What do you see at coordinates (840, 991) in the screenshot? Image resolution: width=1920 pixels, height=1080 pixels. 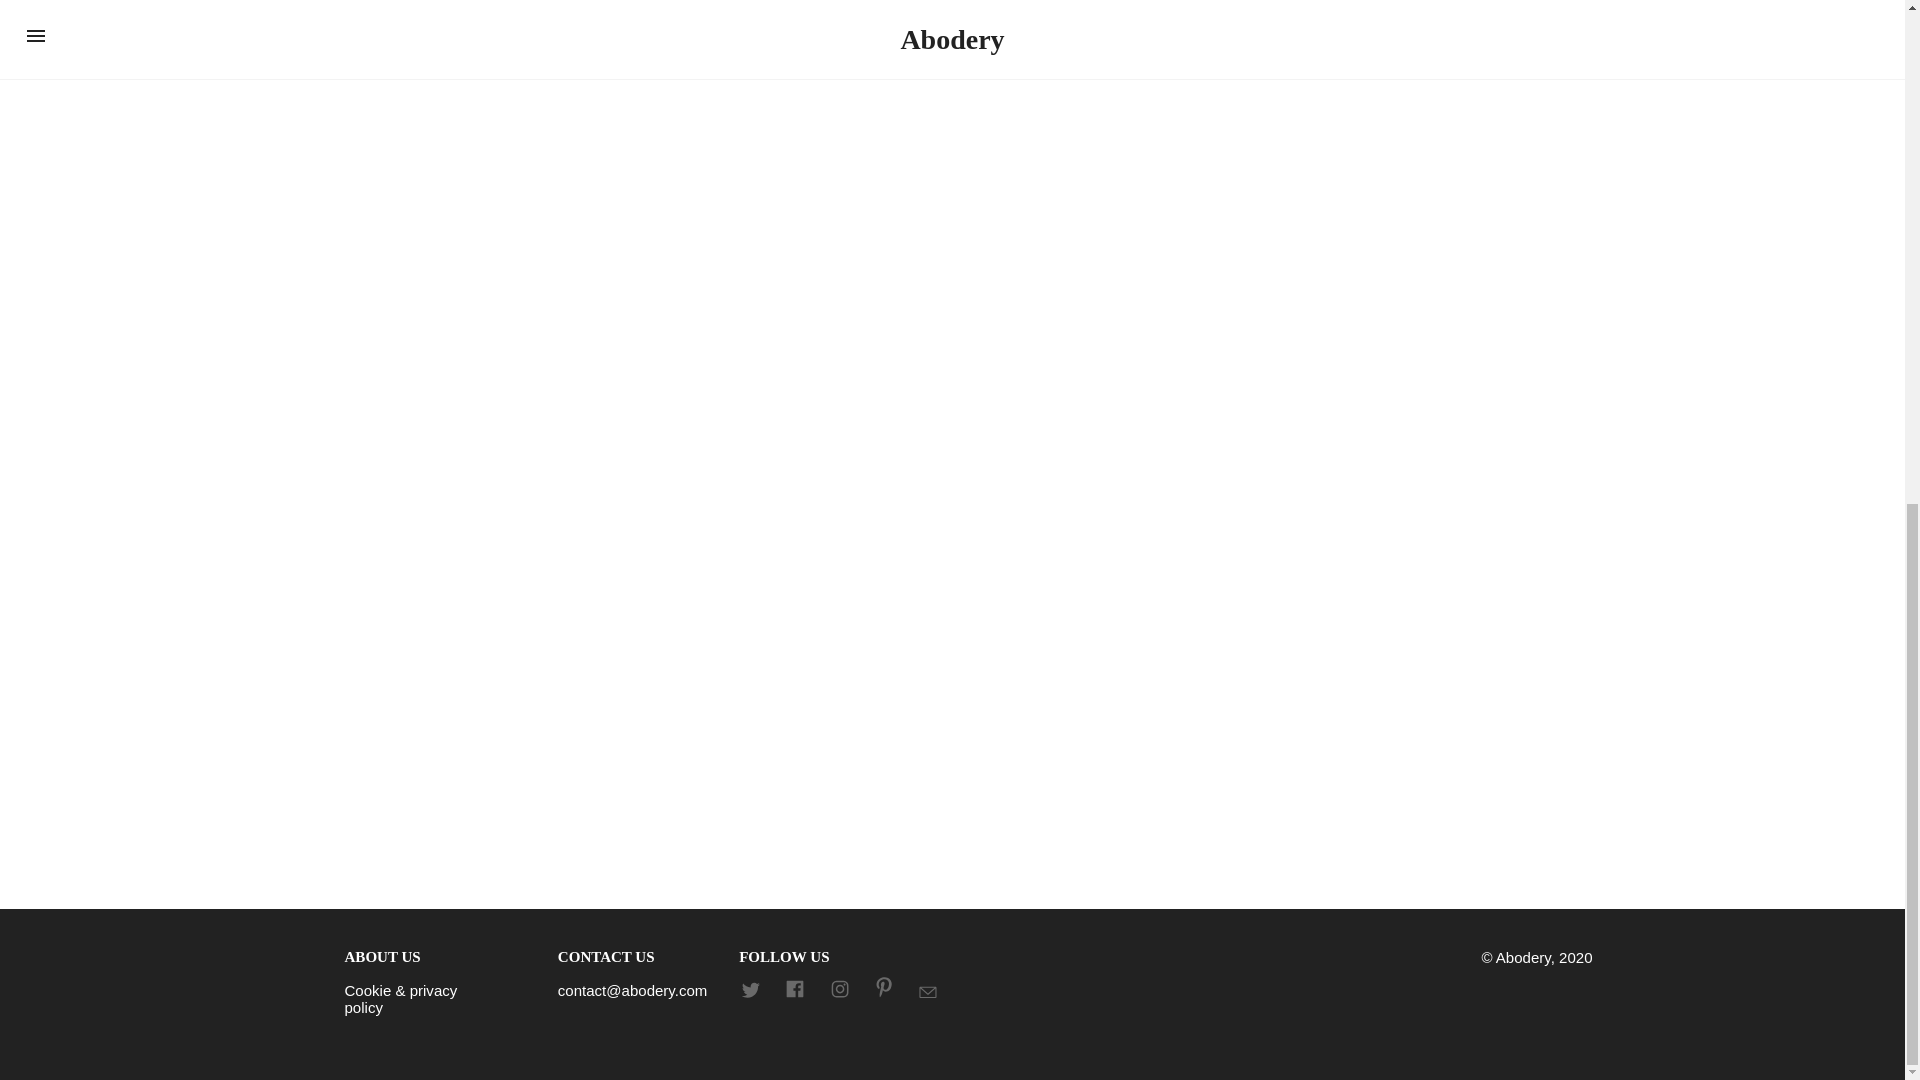 I see `instagram` at bounding box center [840, 991].